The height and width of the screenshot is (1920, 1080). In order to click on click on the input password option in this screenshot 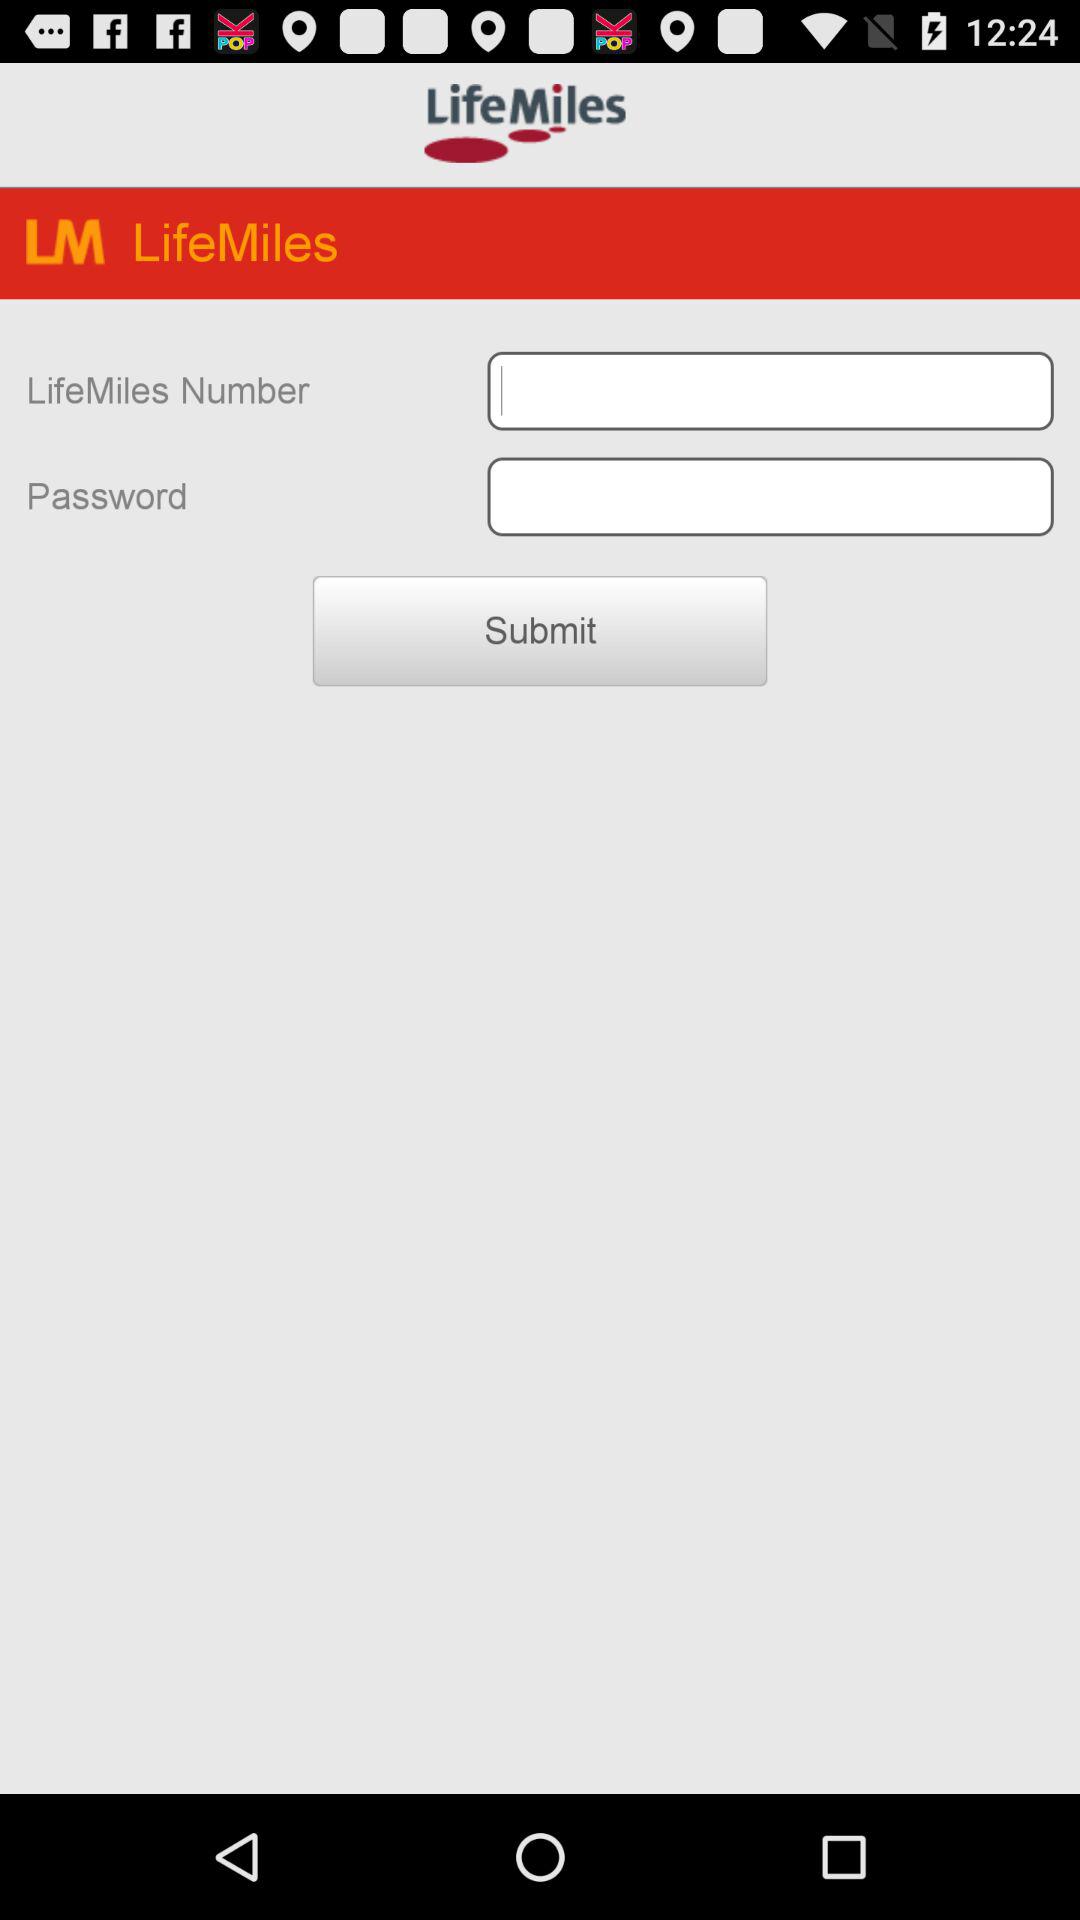, I will do `click(770, 496)`.